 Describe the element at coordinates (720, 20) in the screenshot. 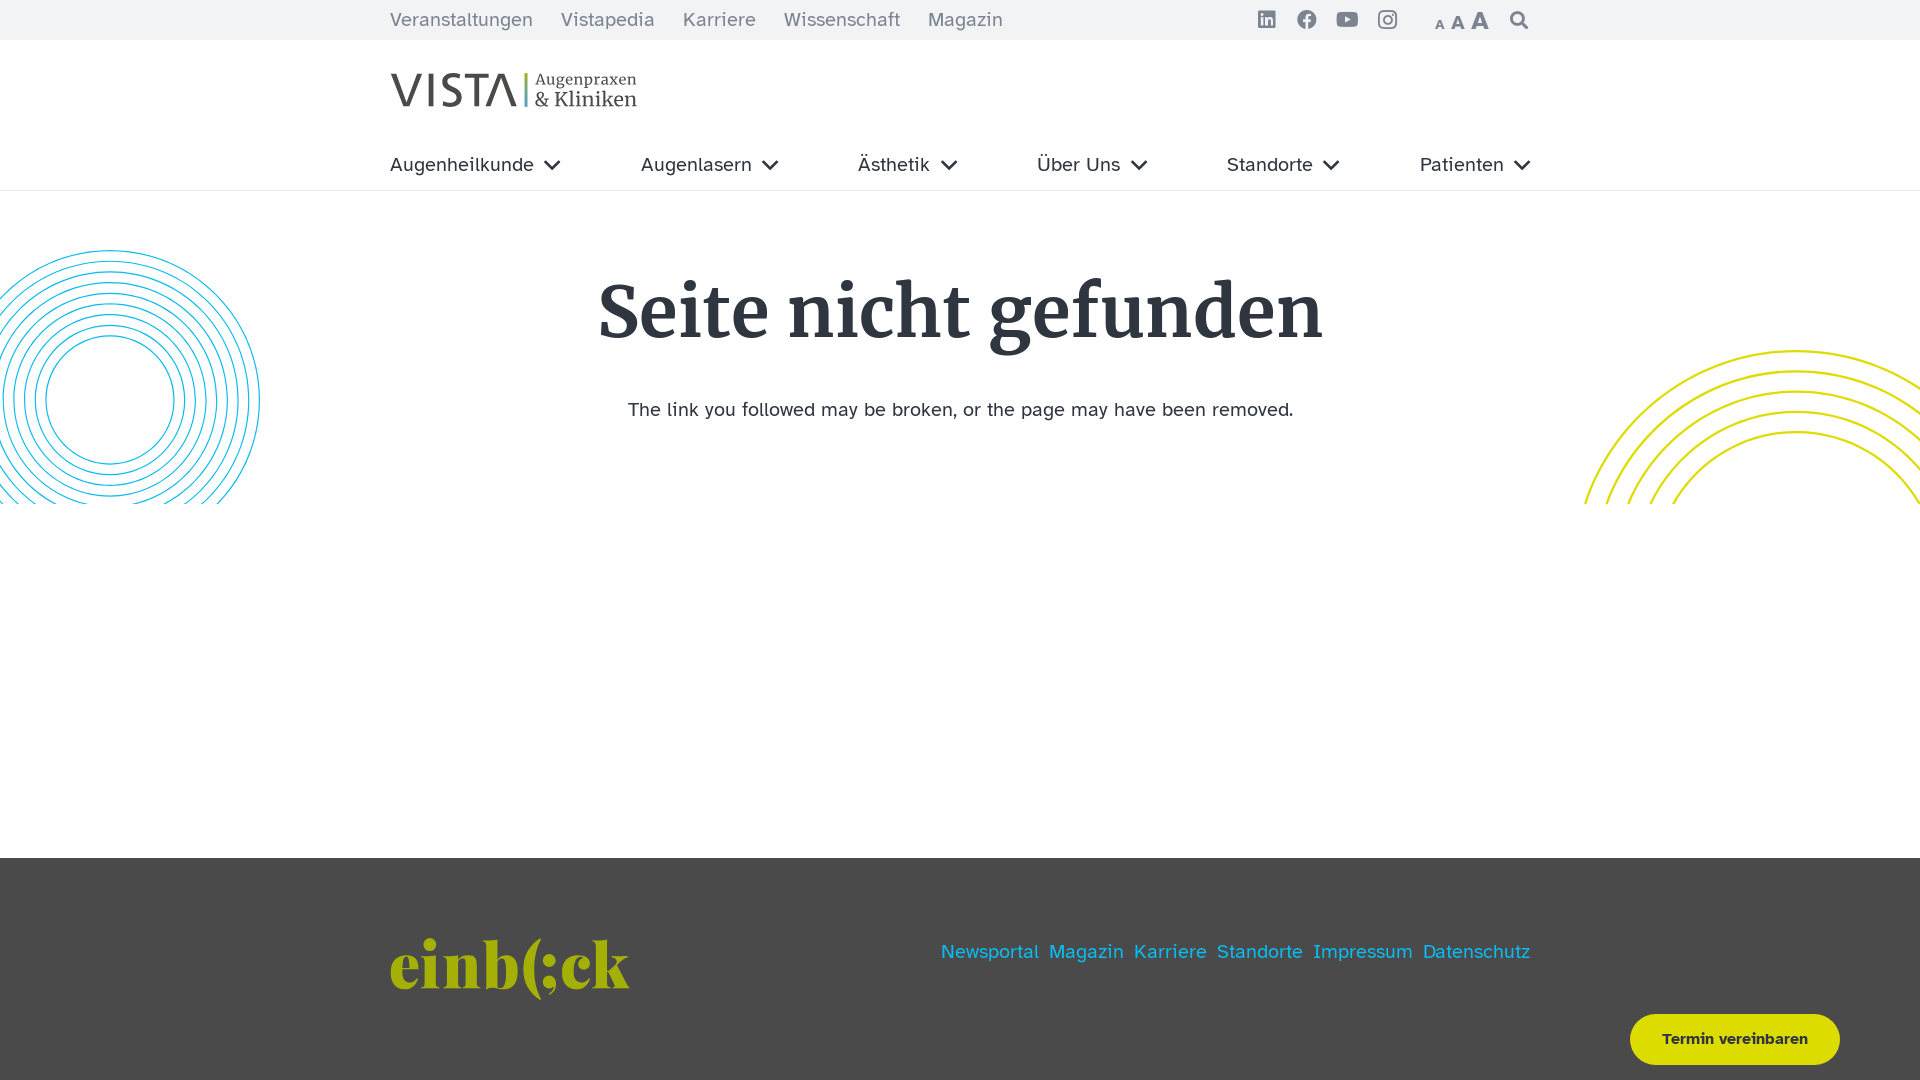

I see `Karriere` at that location.